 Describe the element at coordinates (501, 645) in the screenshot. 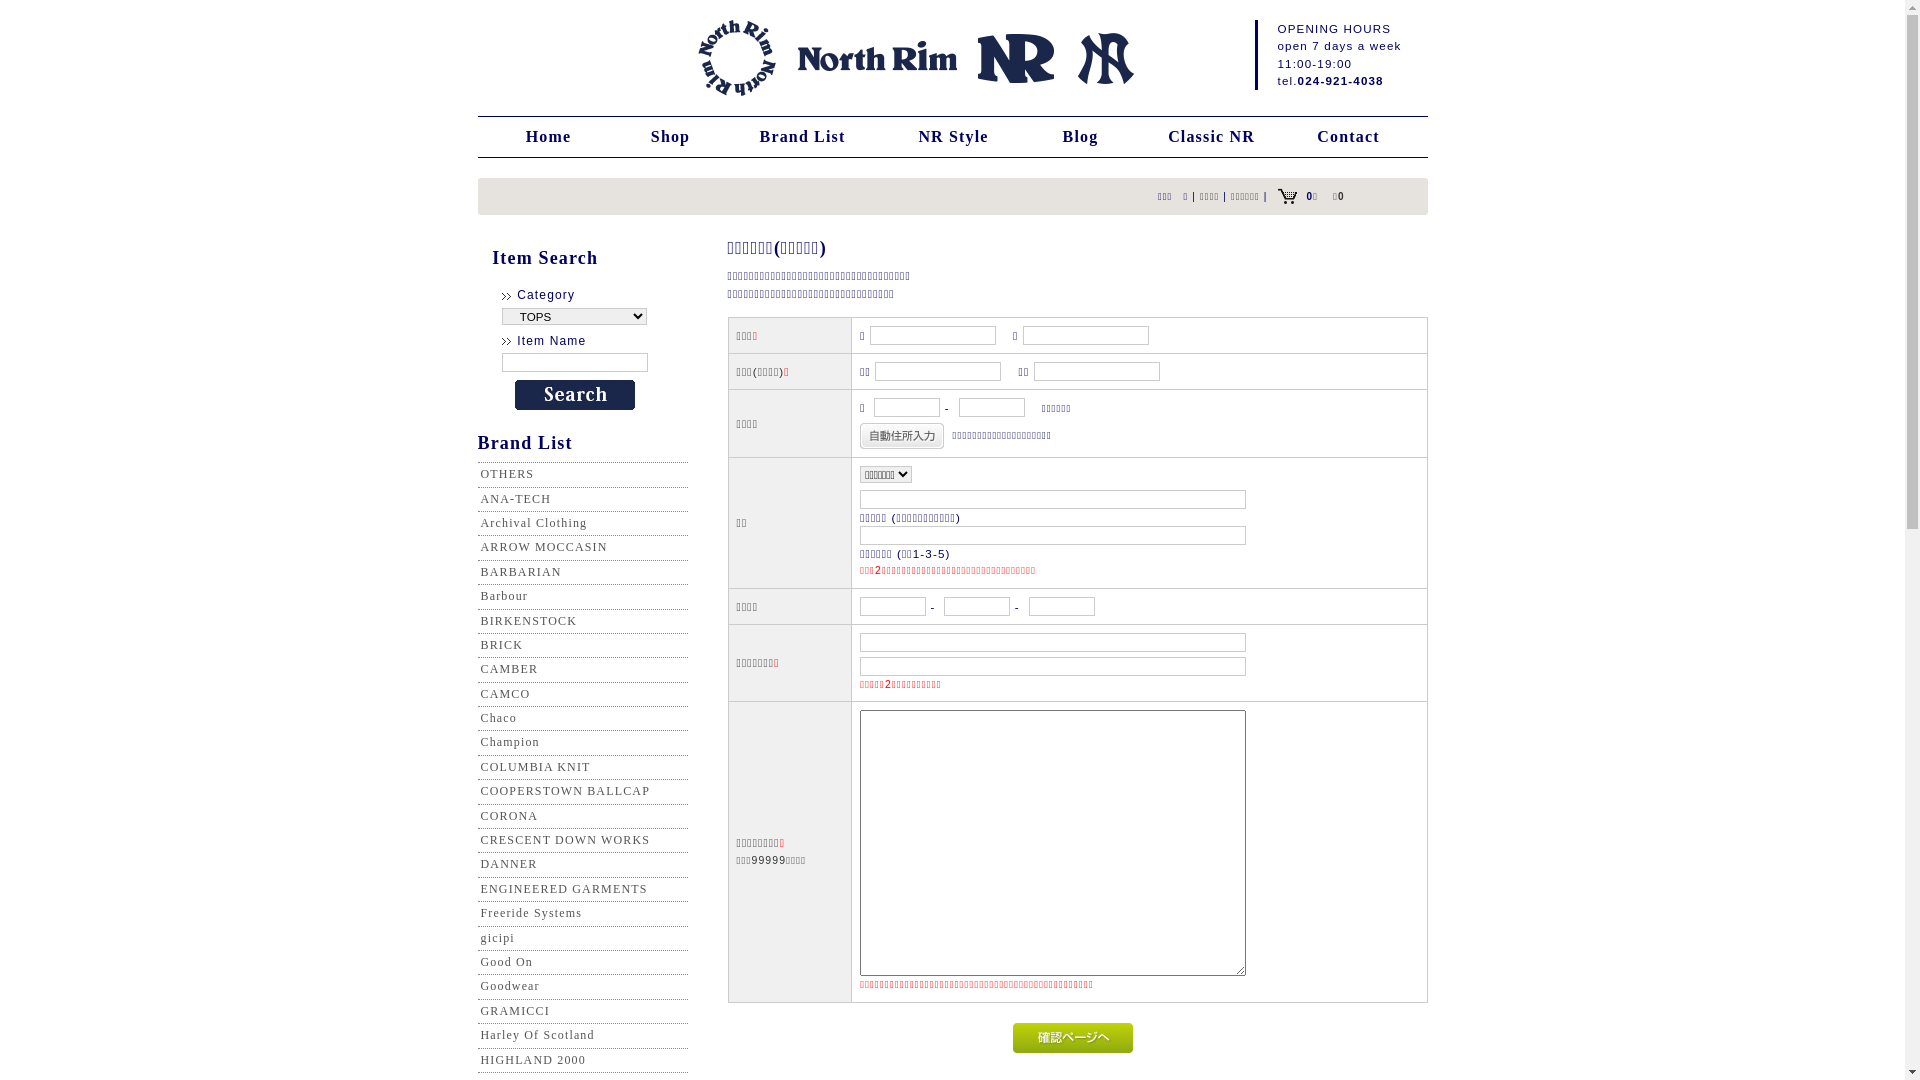

I see `BRICK` at that location.